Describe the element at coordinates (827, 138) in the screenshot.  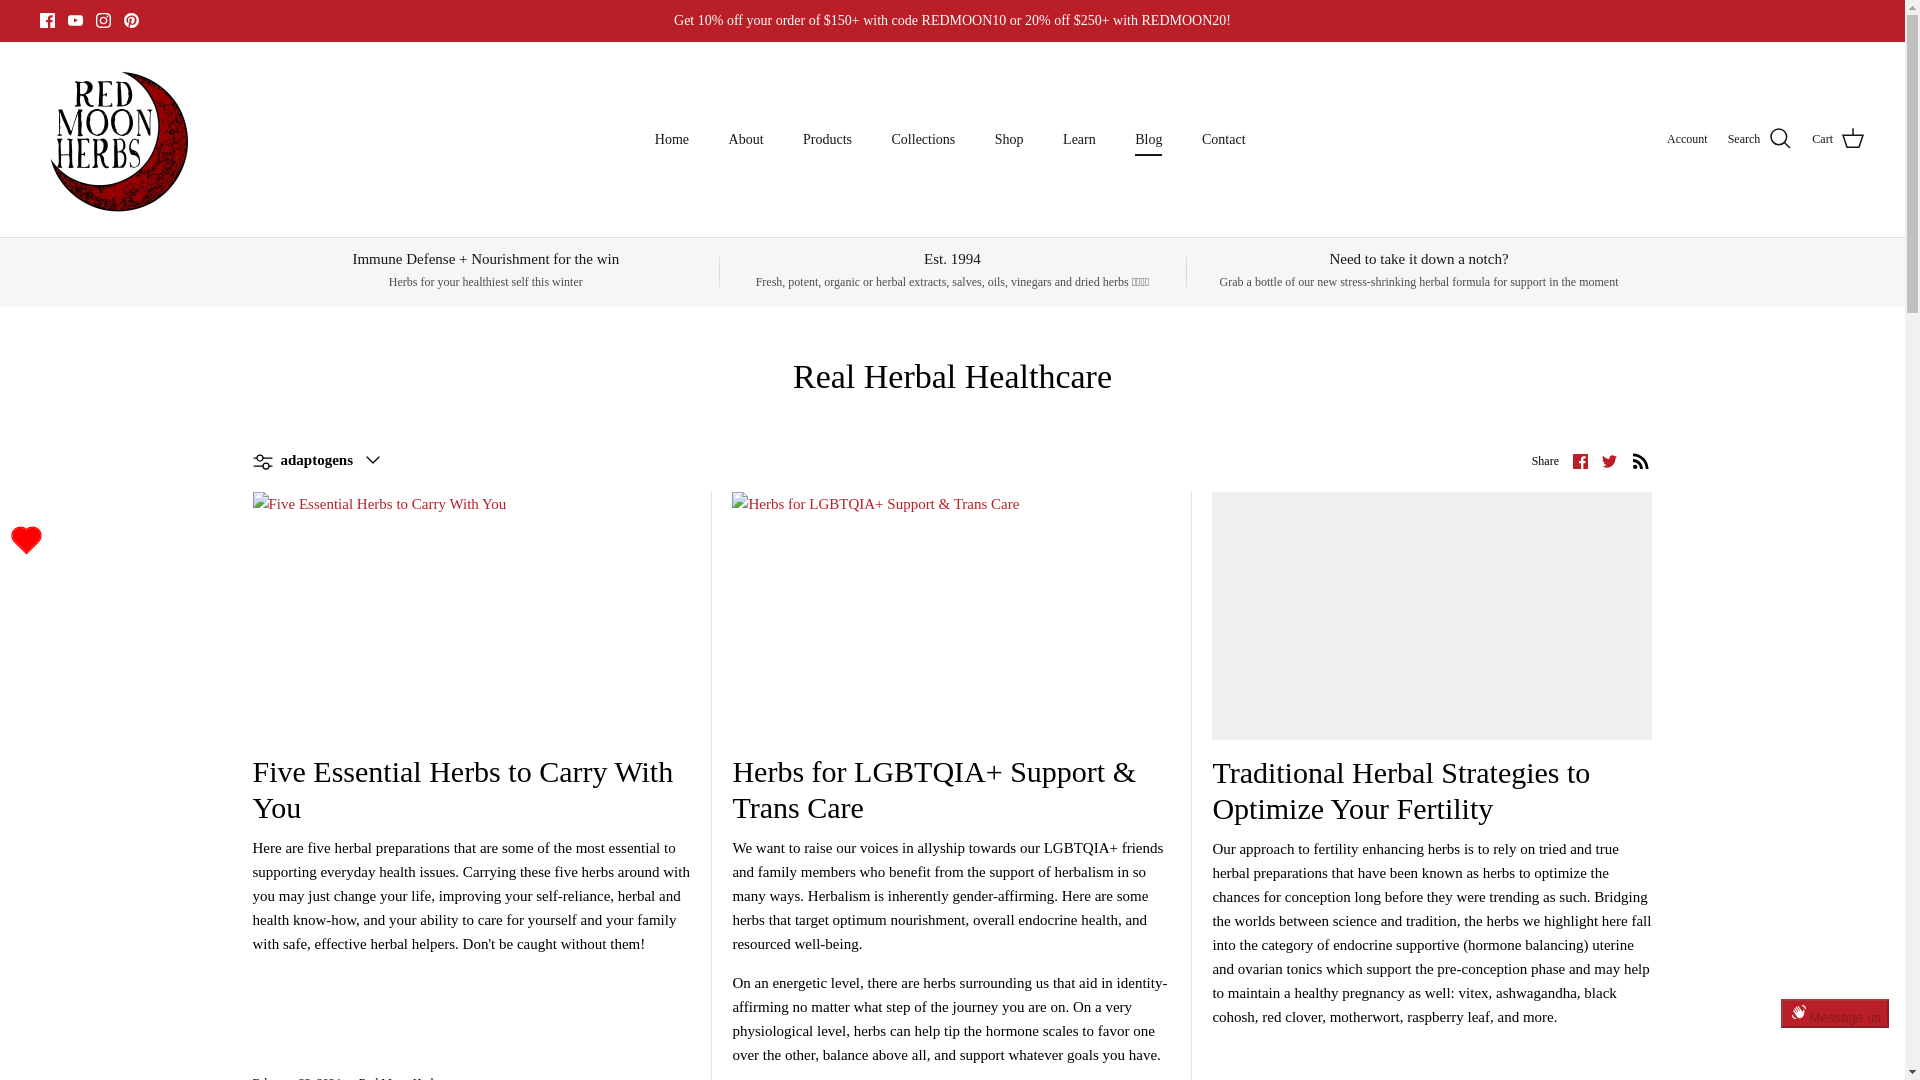
I see `Products` at that location.